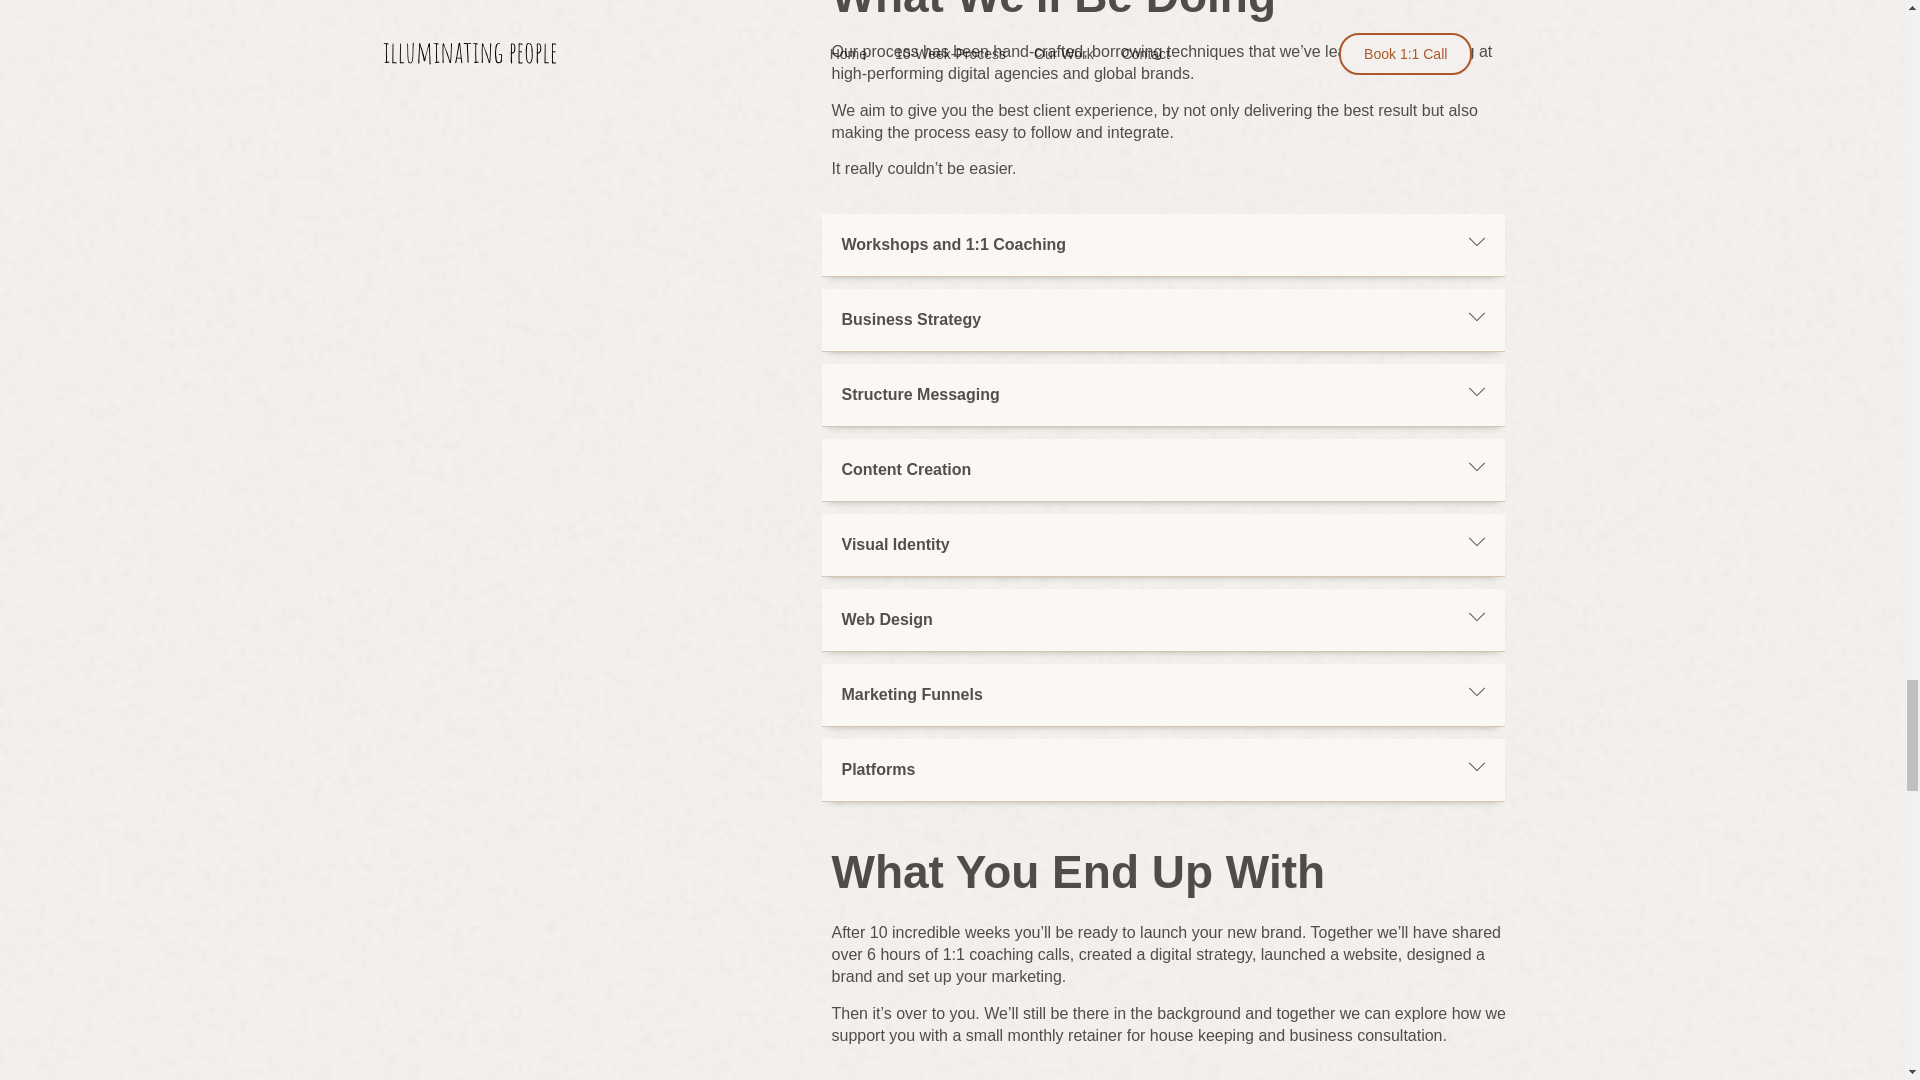  Describe the element at coordinates (921, 394) in the screenshot. I see `Structure Messaging` at that location.